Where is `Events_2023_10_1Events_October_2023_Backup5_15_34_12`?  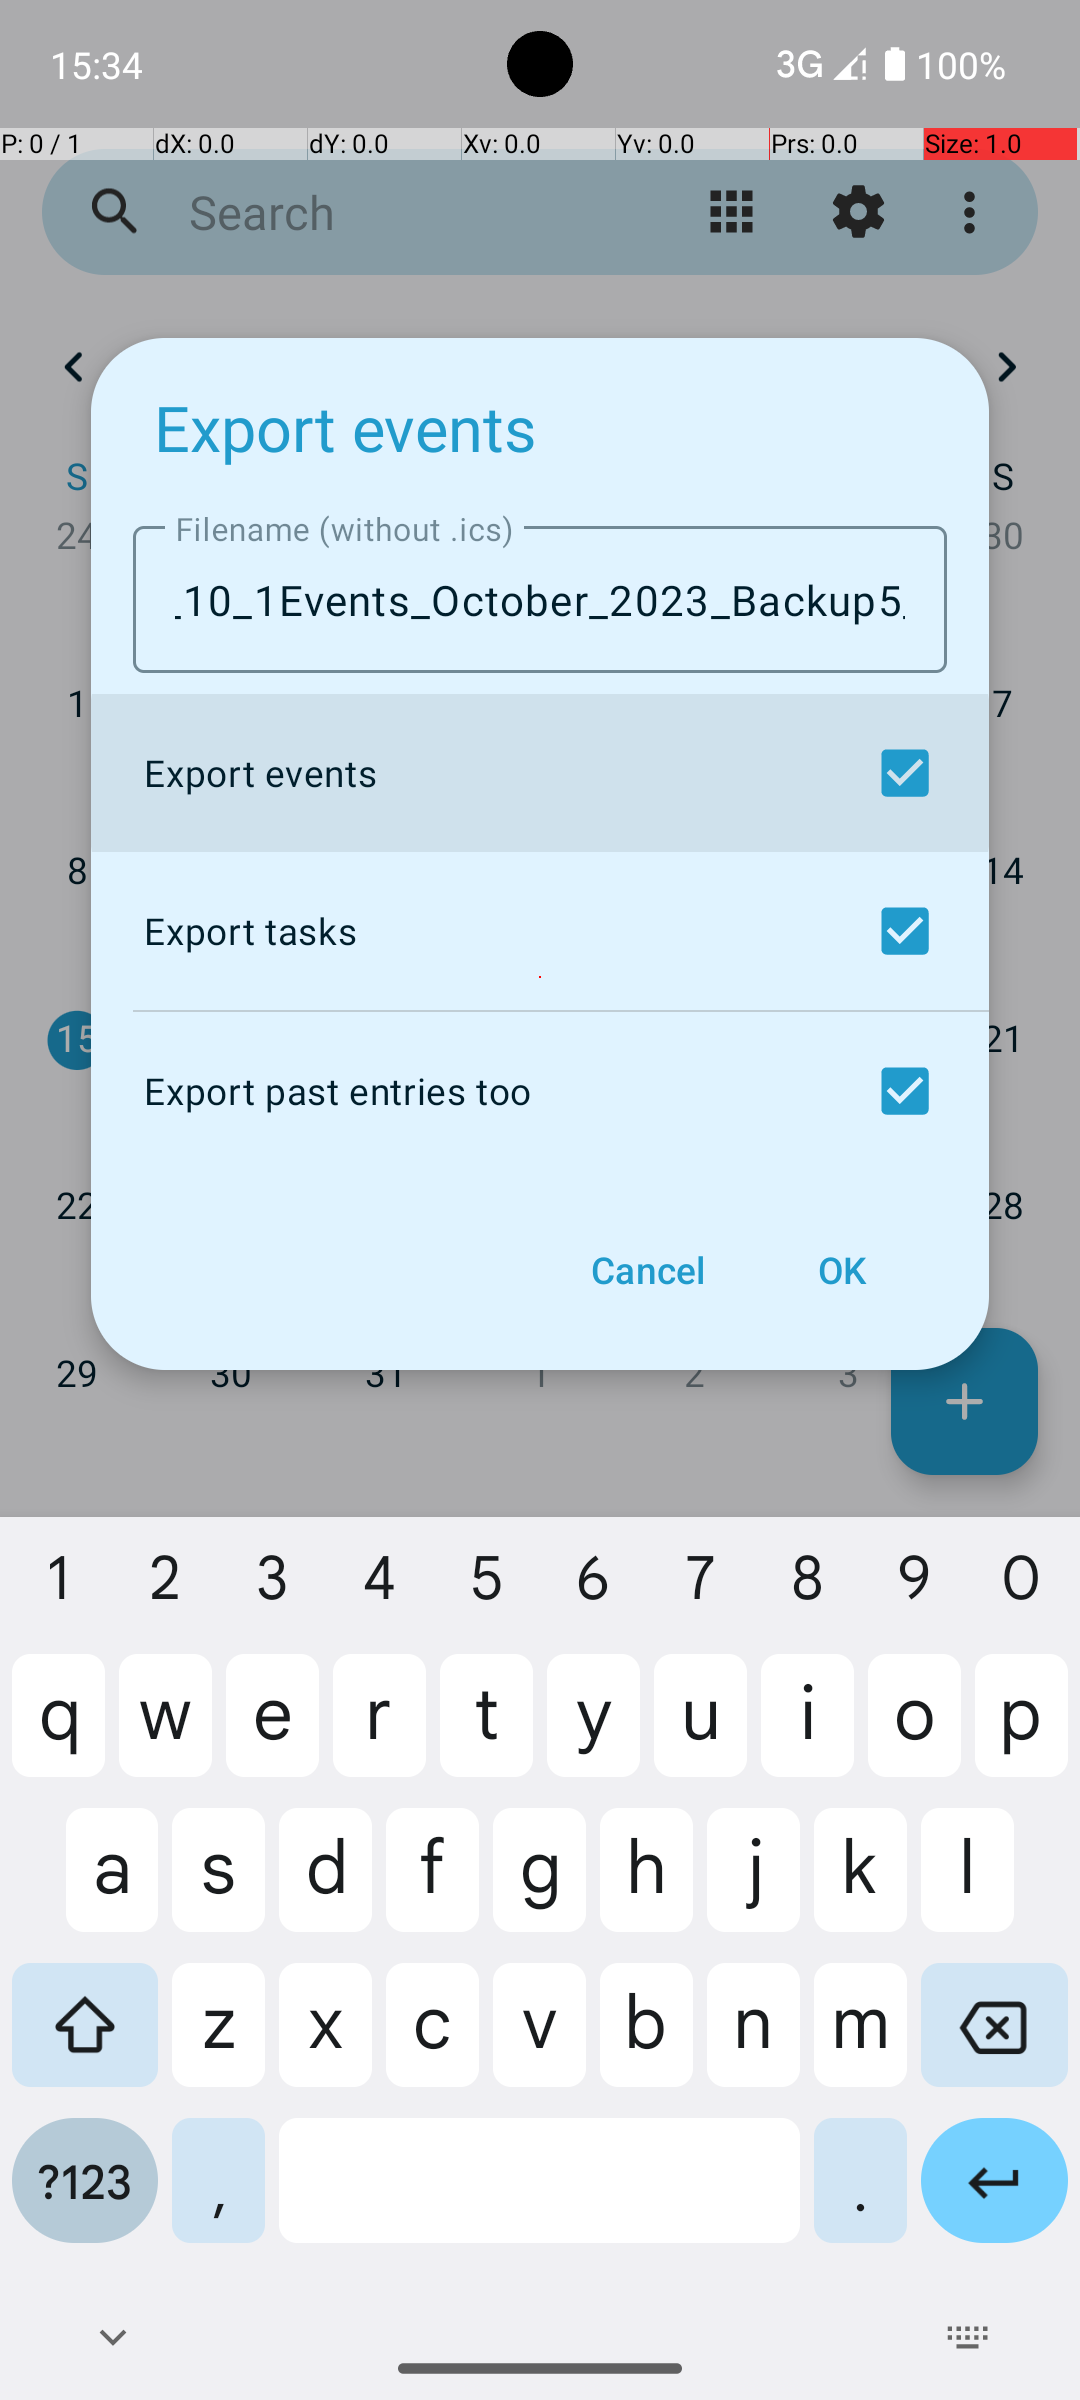 Events_2023_10_1Events_October_2023_Backup5_15_34_12 is located at coordinates (540, 600).